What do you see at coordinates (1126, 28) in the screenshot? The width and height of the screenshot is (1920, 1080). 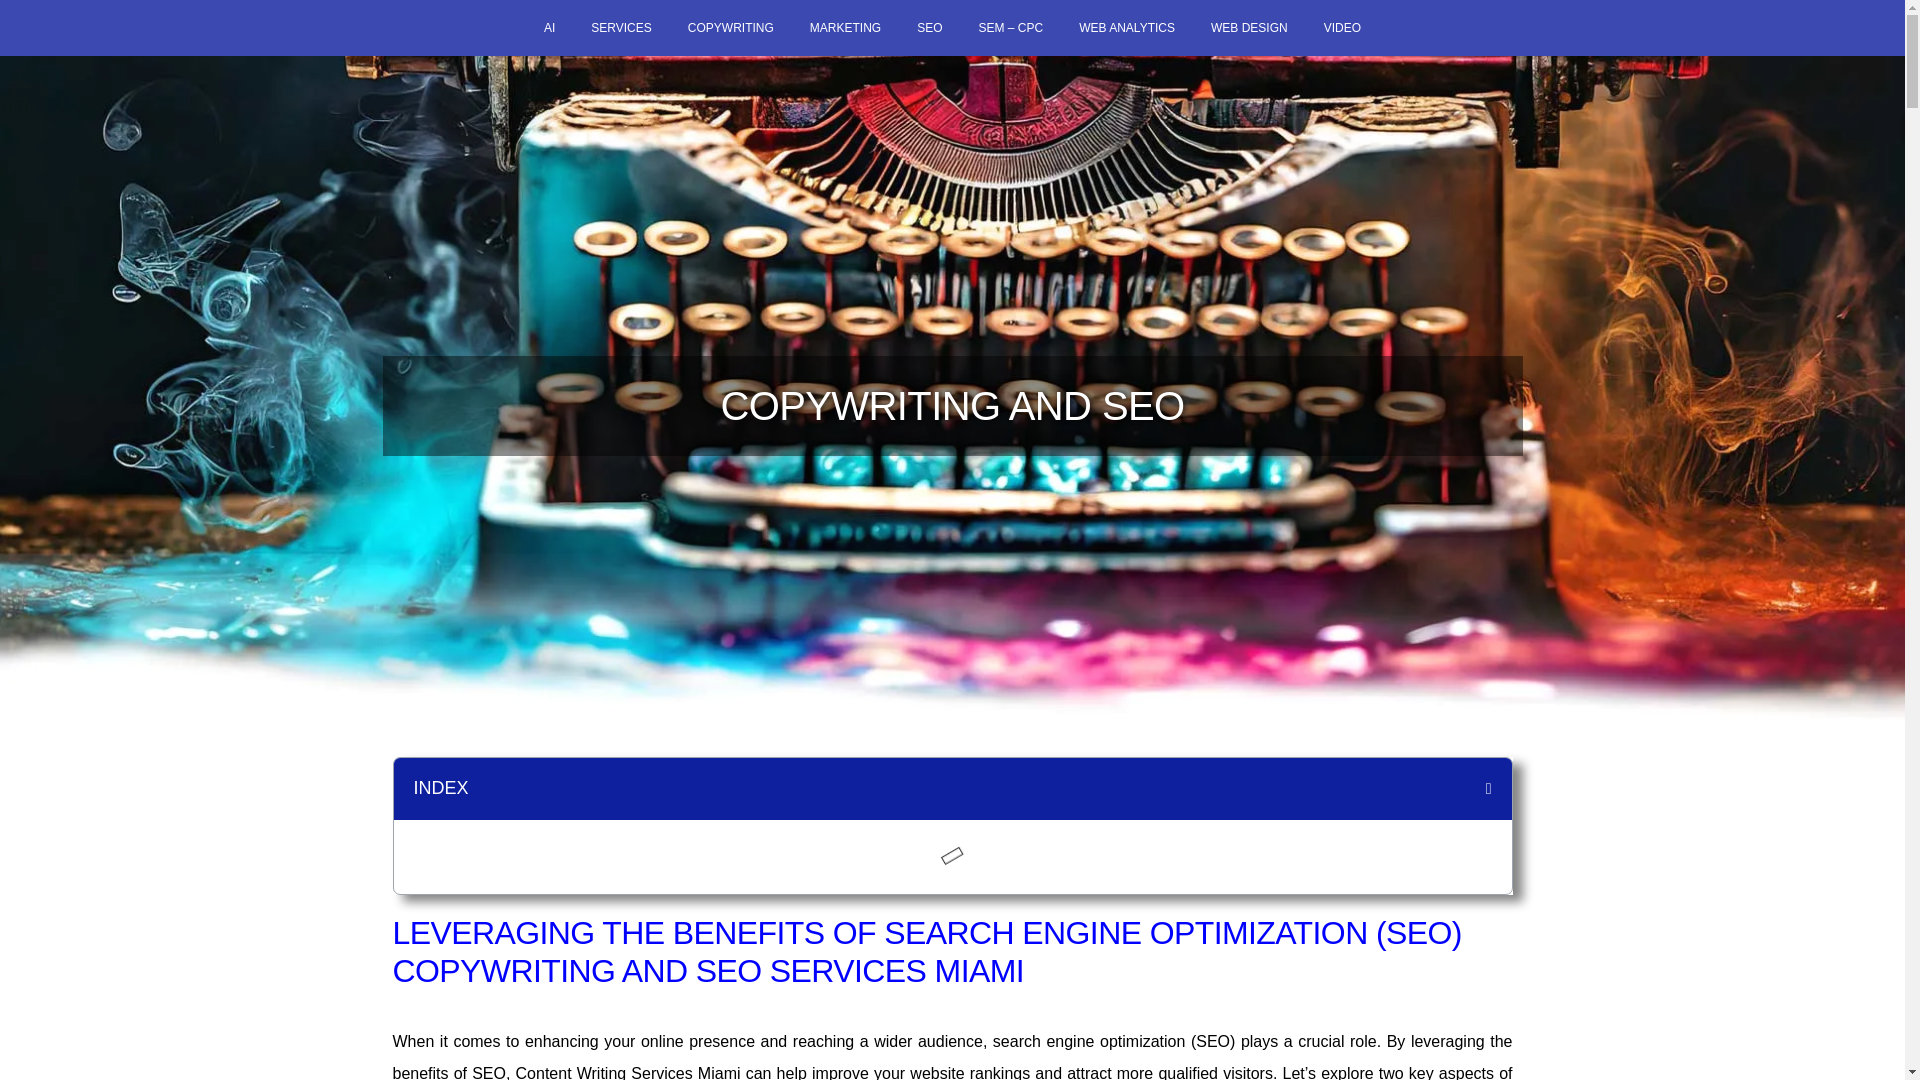 I see `WEB ANALYTICS` at bounding box center [1126, 28].